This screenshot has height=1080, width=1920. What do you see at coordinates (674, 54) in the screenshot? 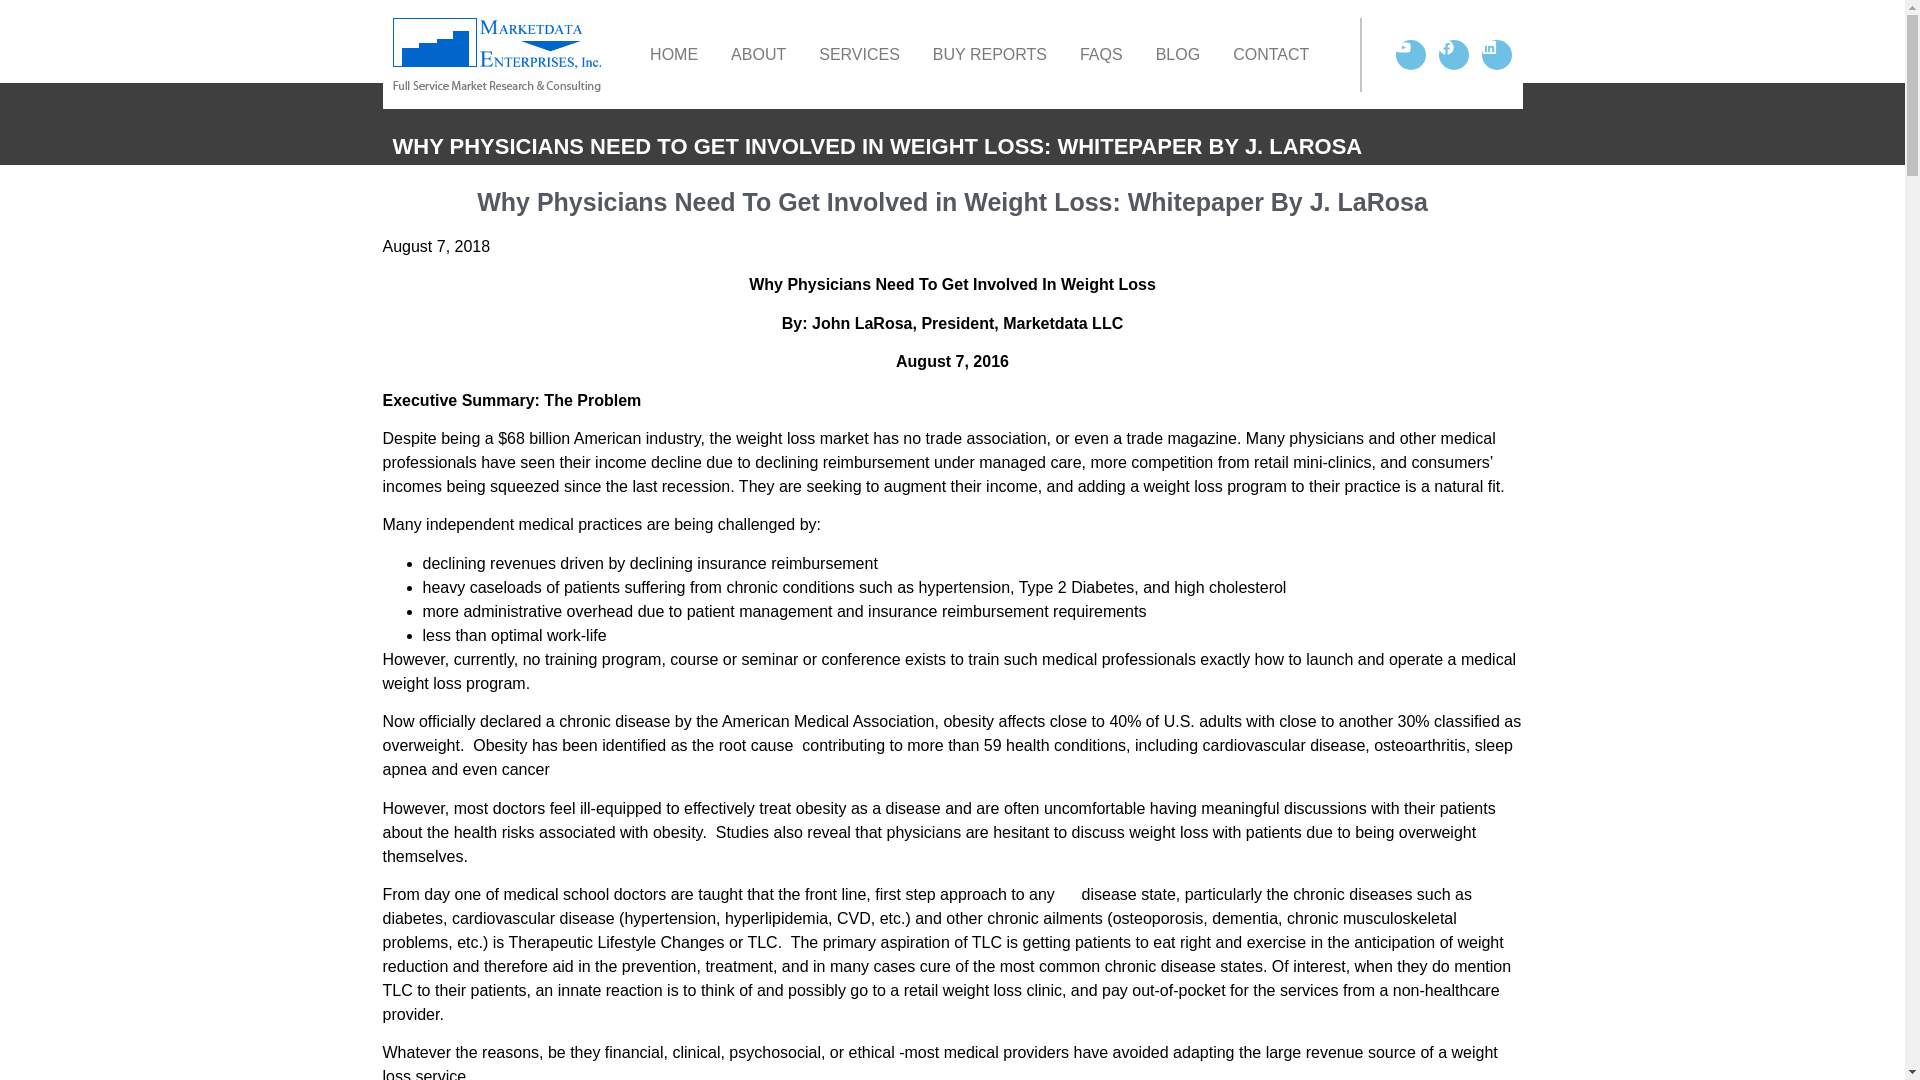
I see `HOME` at bounding box center [674, 54].